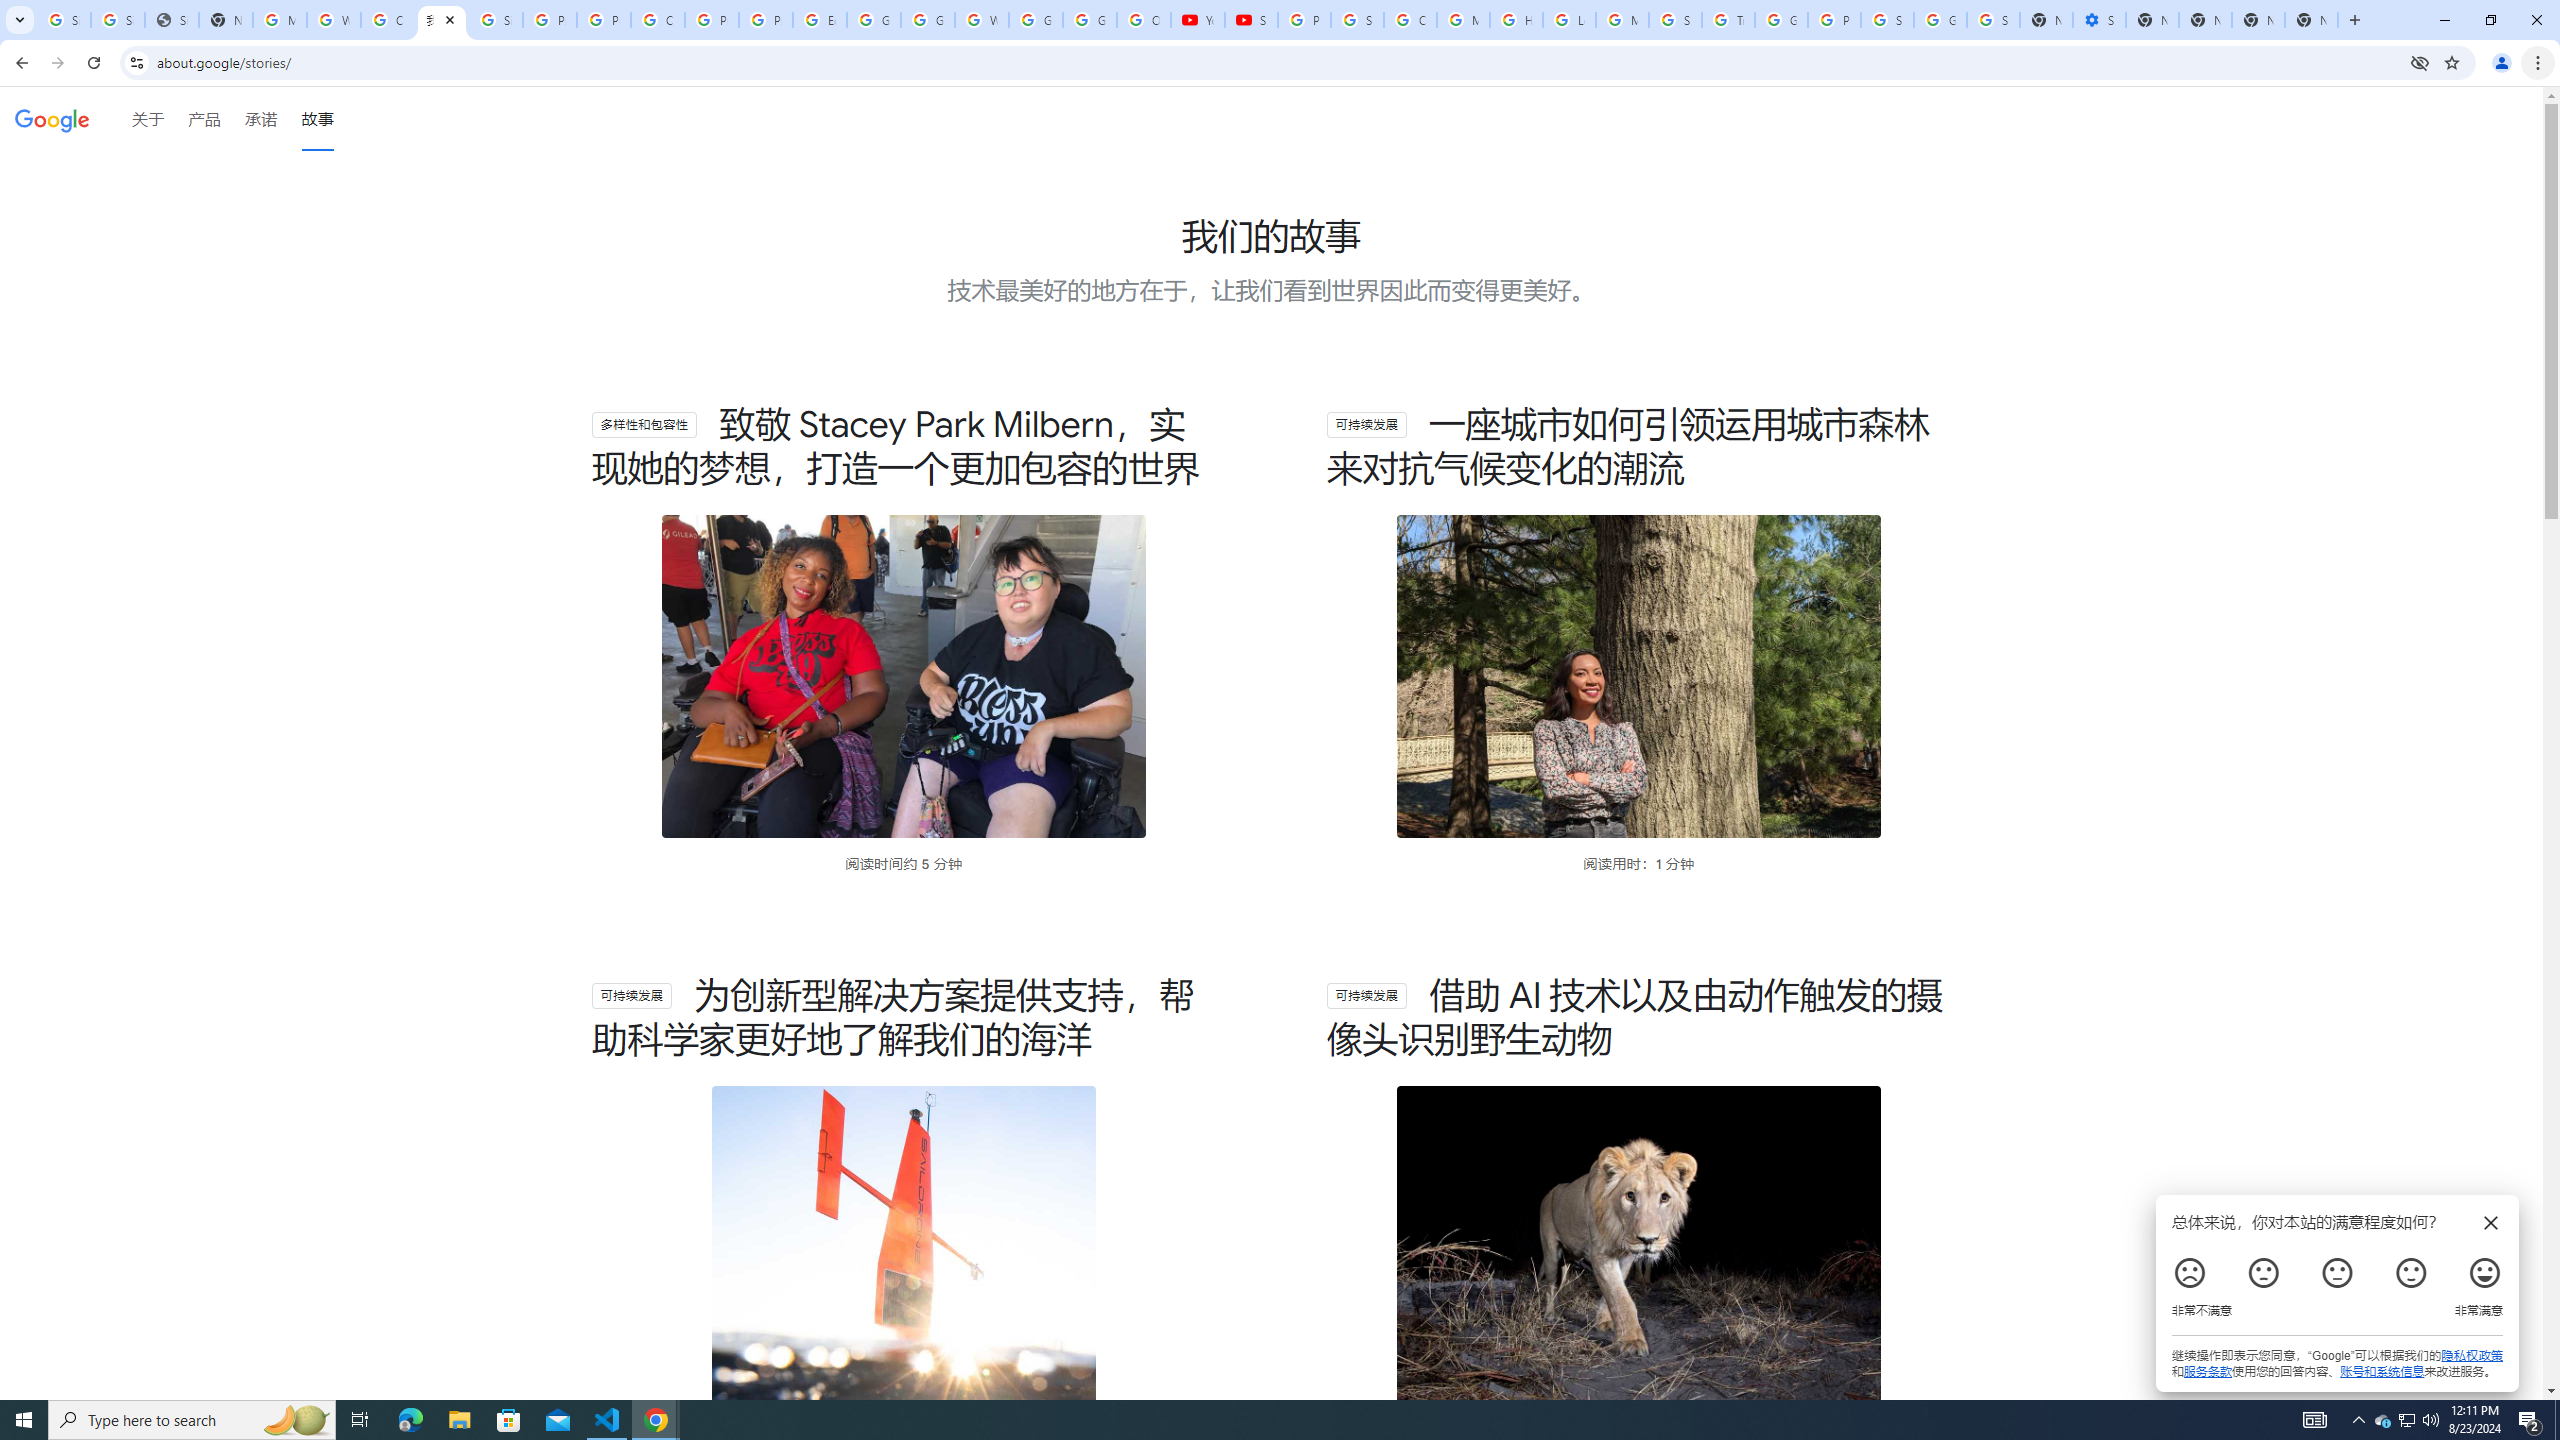  Describe the element at coordinates (982, 20) in the screenshot. I see `Welcome to My Activity` at that location.